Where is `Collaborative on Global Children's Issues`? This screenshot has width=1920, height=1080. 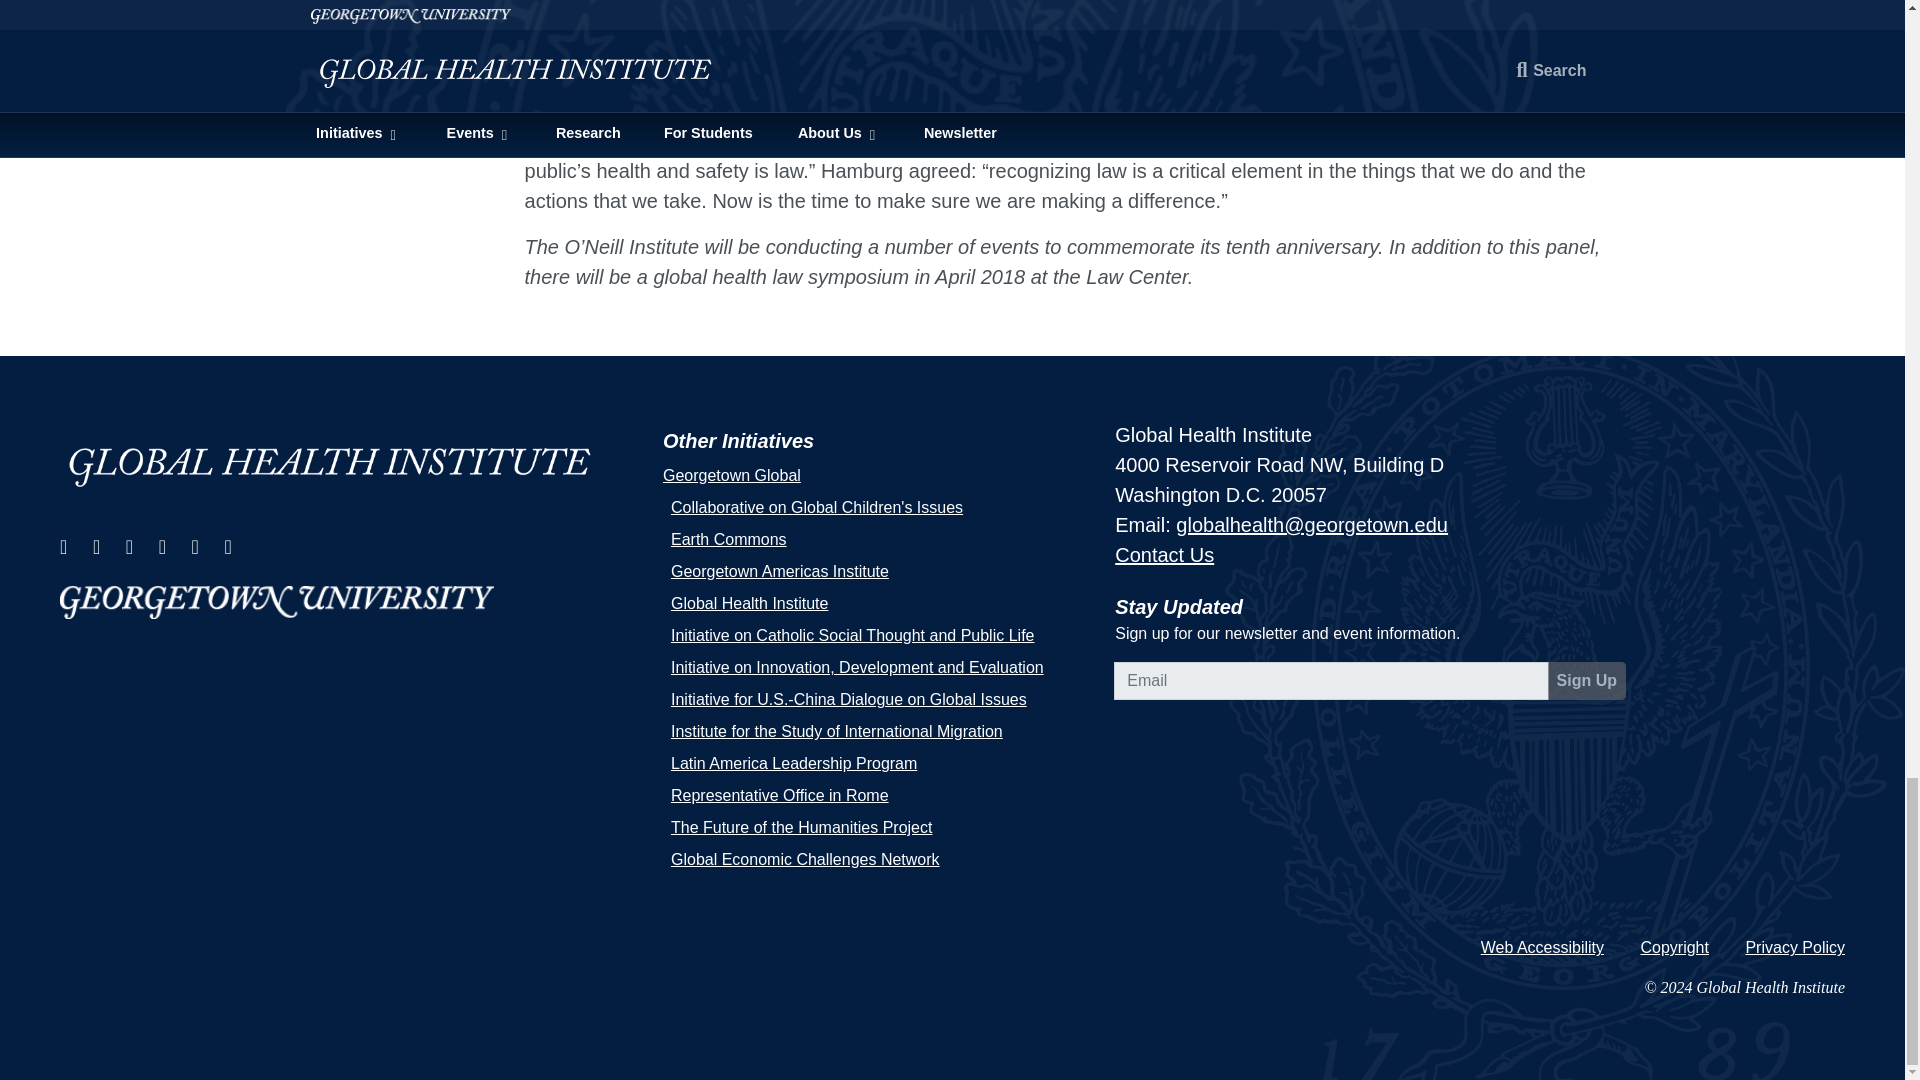
Collaborative on Global Children's Issues is located at coordinates (816, 507).